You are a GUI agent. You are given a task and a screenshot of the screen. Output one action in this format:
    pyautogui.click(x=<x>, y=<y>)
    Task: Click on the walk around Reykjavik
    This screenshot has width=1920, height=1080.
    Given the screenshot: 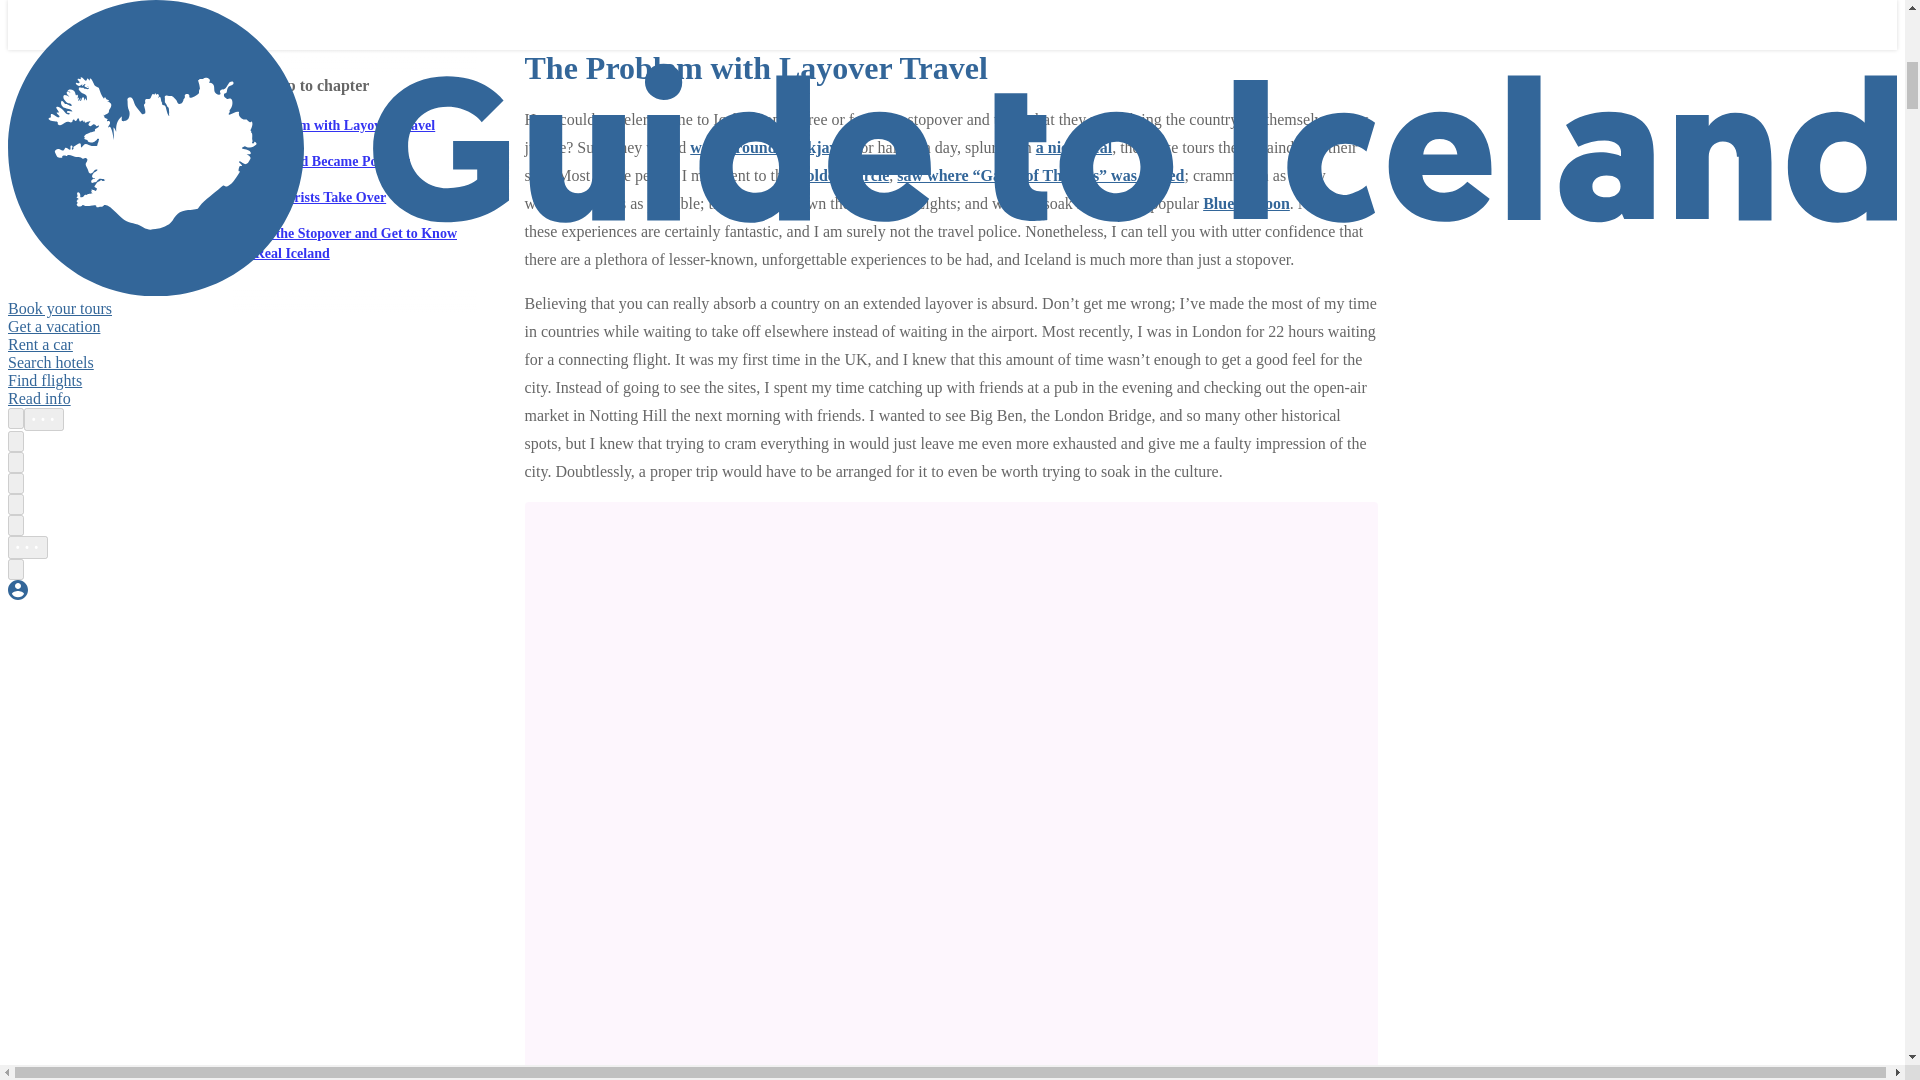 What is the action you would take?
    pyautogui.click(x=770, y=147)
    